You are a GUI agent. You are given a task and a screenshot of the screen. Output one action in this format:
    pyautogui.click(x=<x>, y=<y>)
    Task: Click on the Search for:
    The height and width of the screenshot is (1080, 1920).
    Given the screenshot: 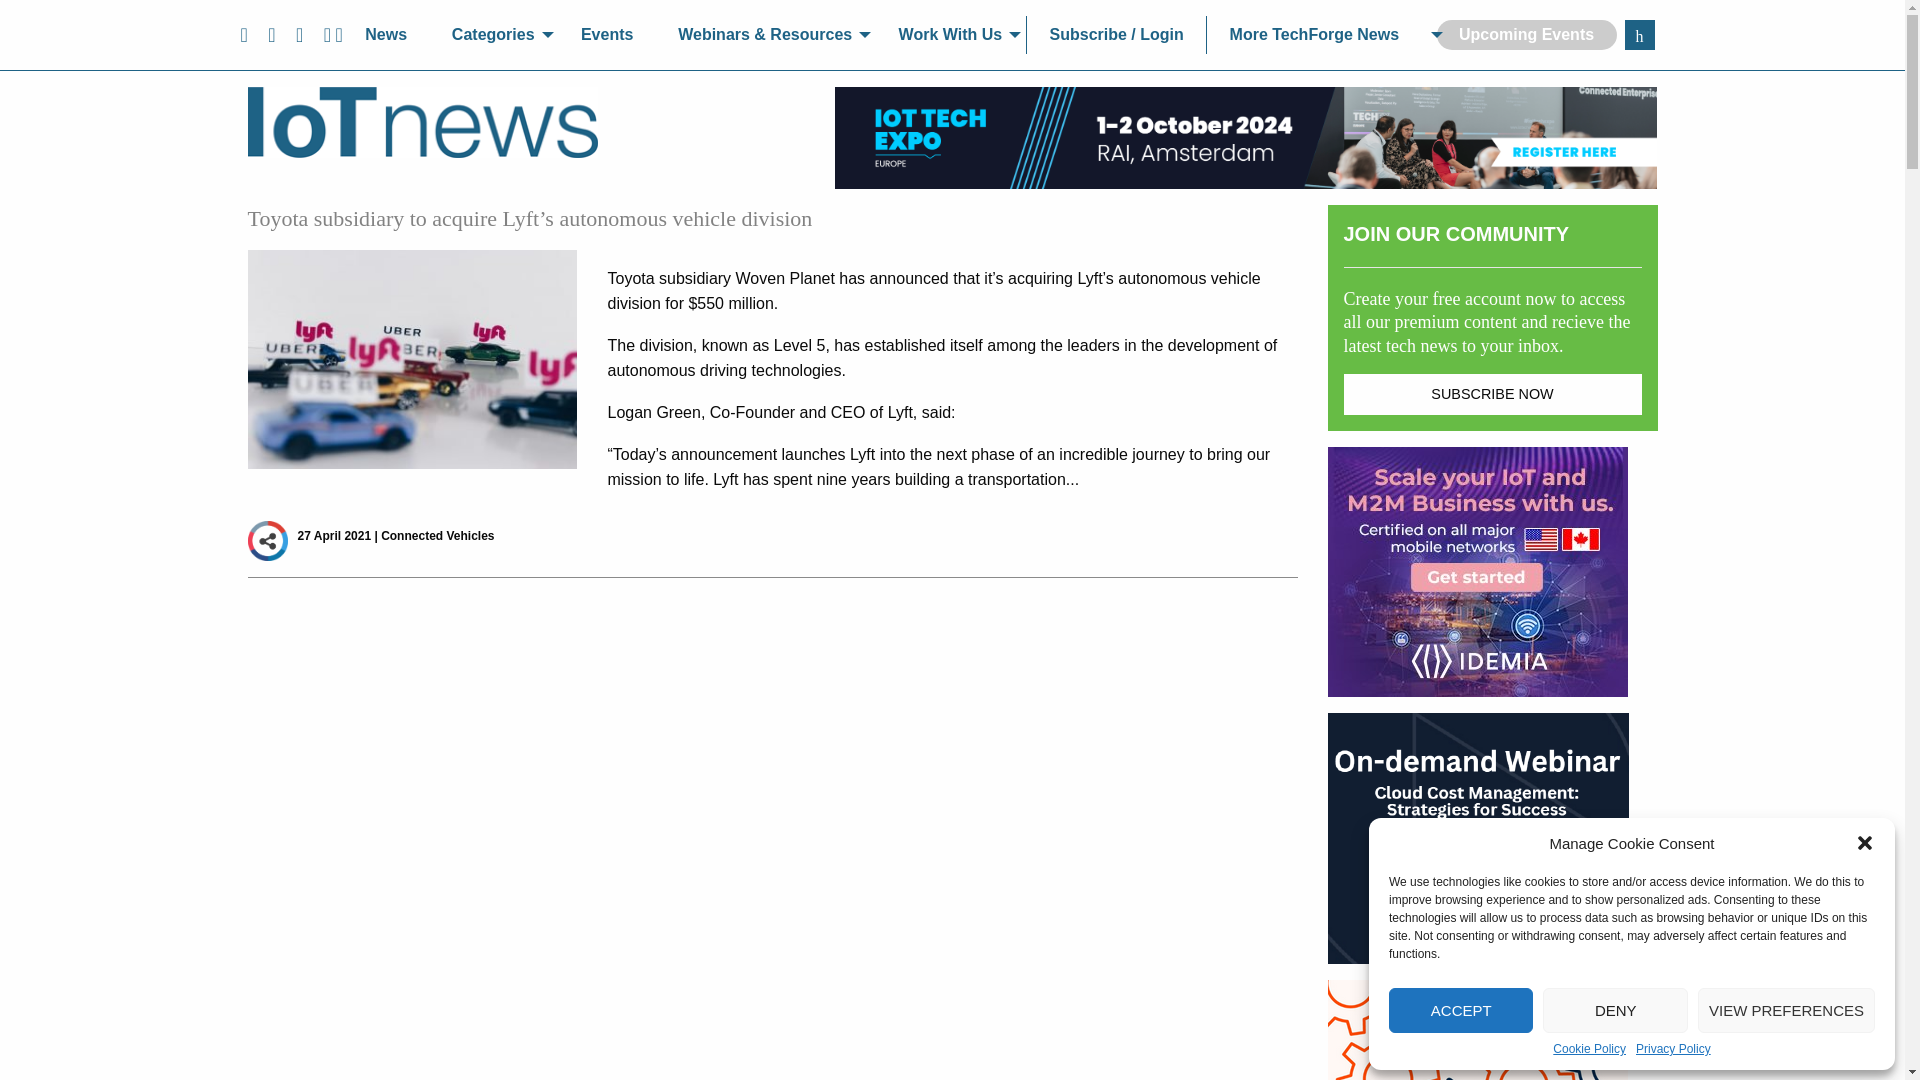 What is the action you would take?
    pyautogui.click(x=1638, y=34)
    